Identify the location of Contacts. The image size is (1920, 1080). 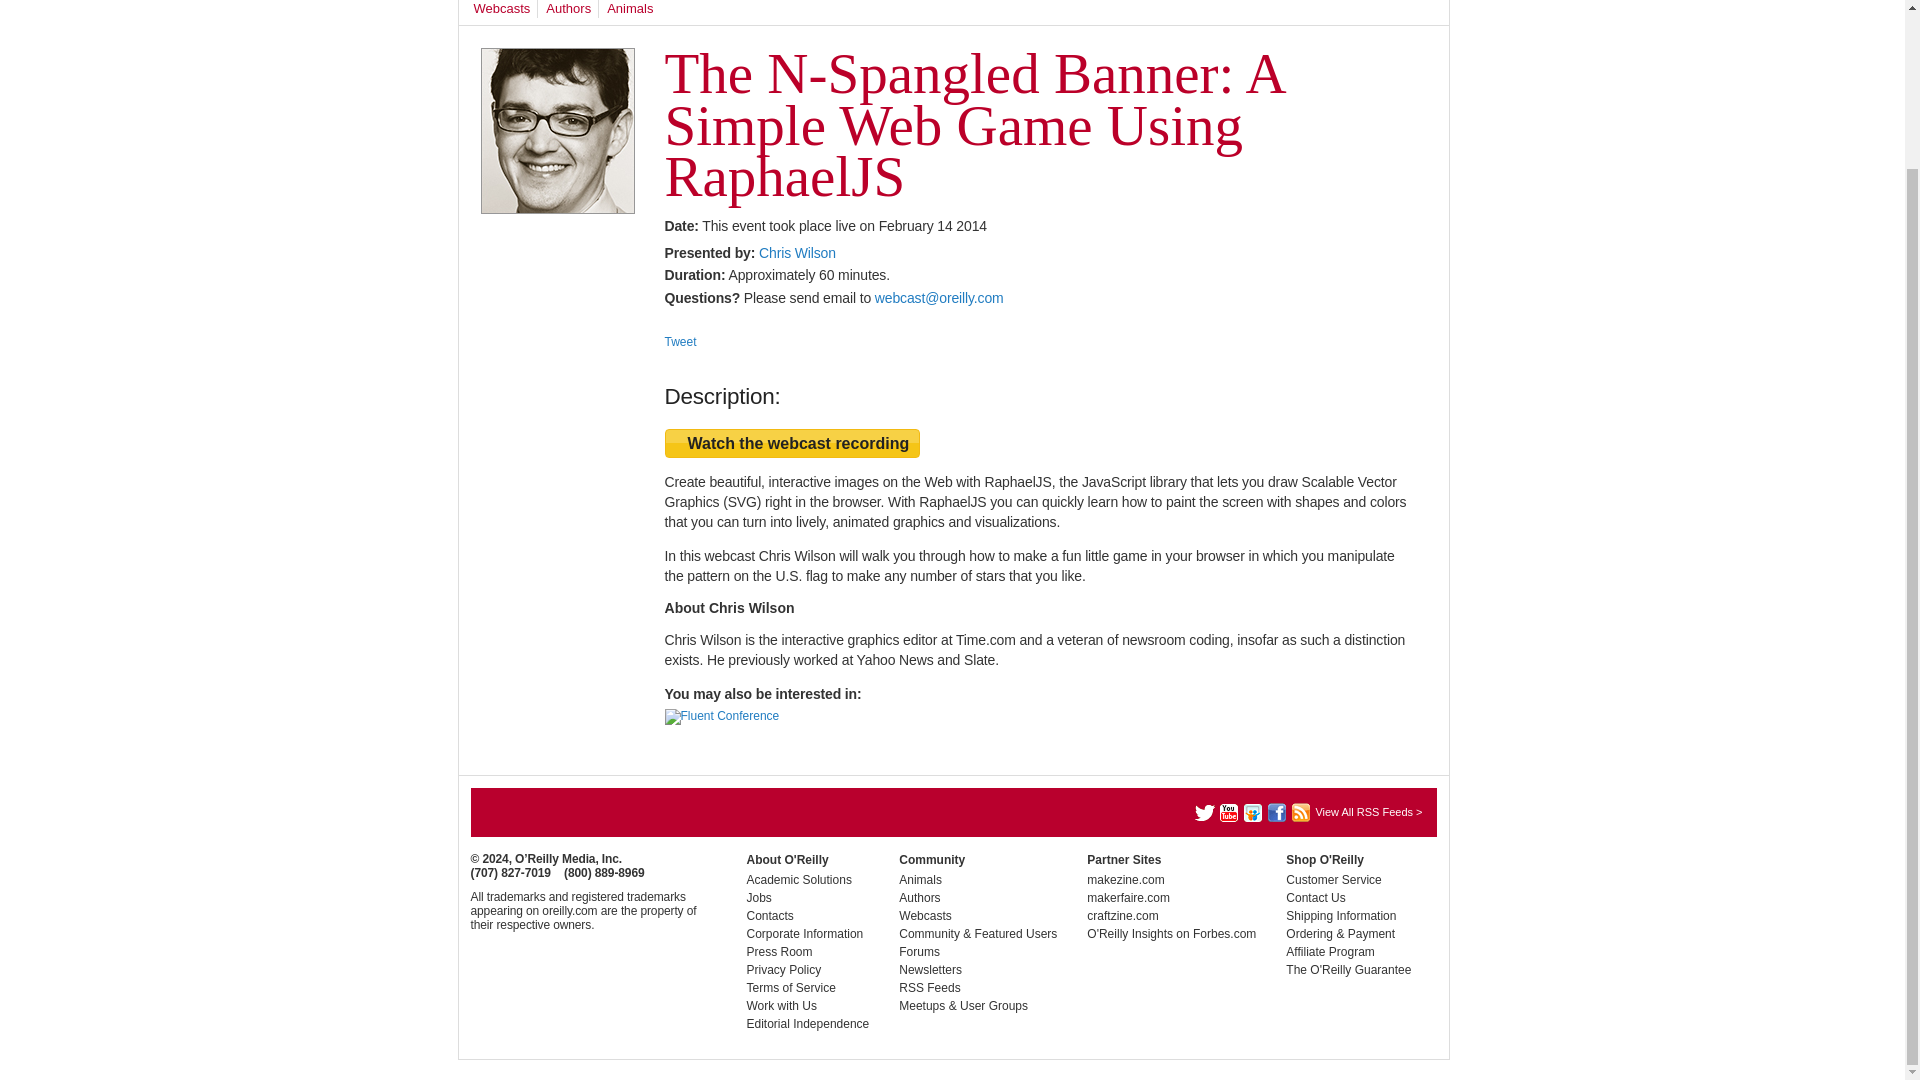
(769, 916).